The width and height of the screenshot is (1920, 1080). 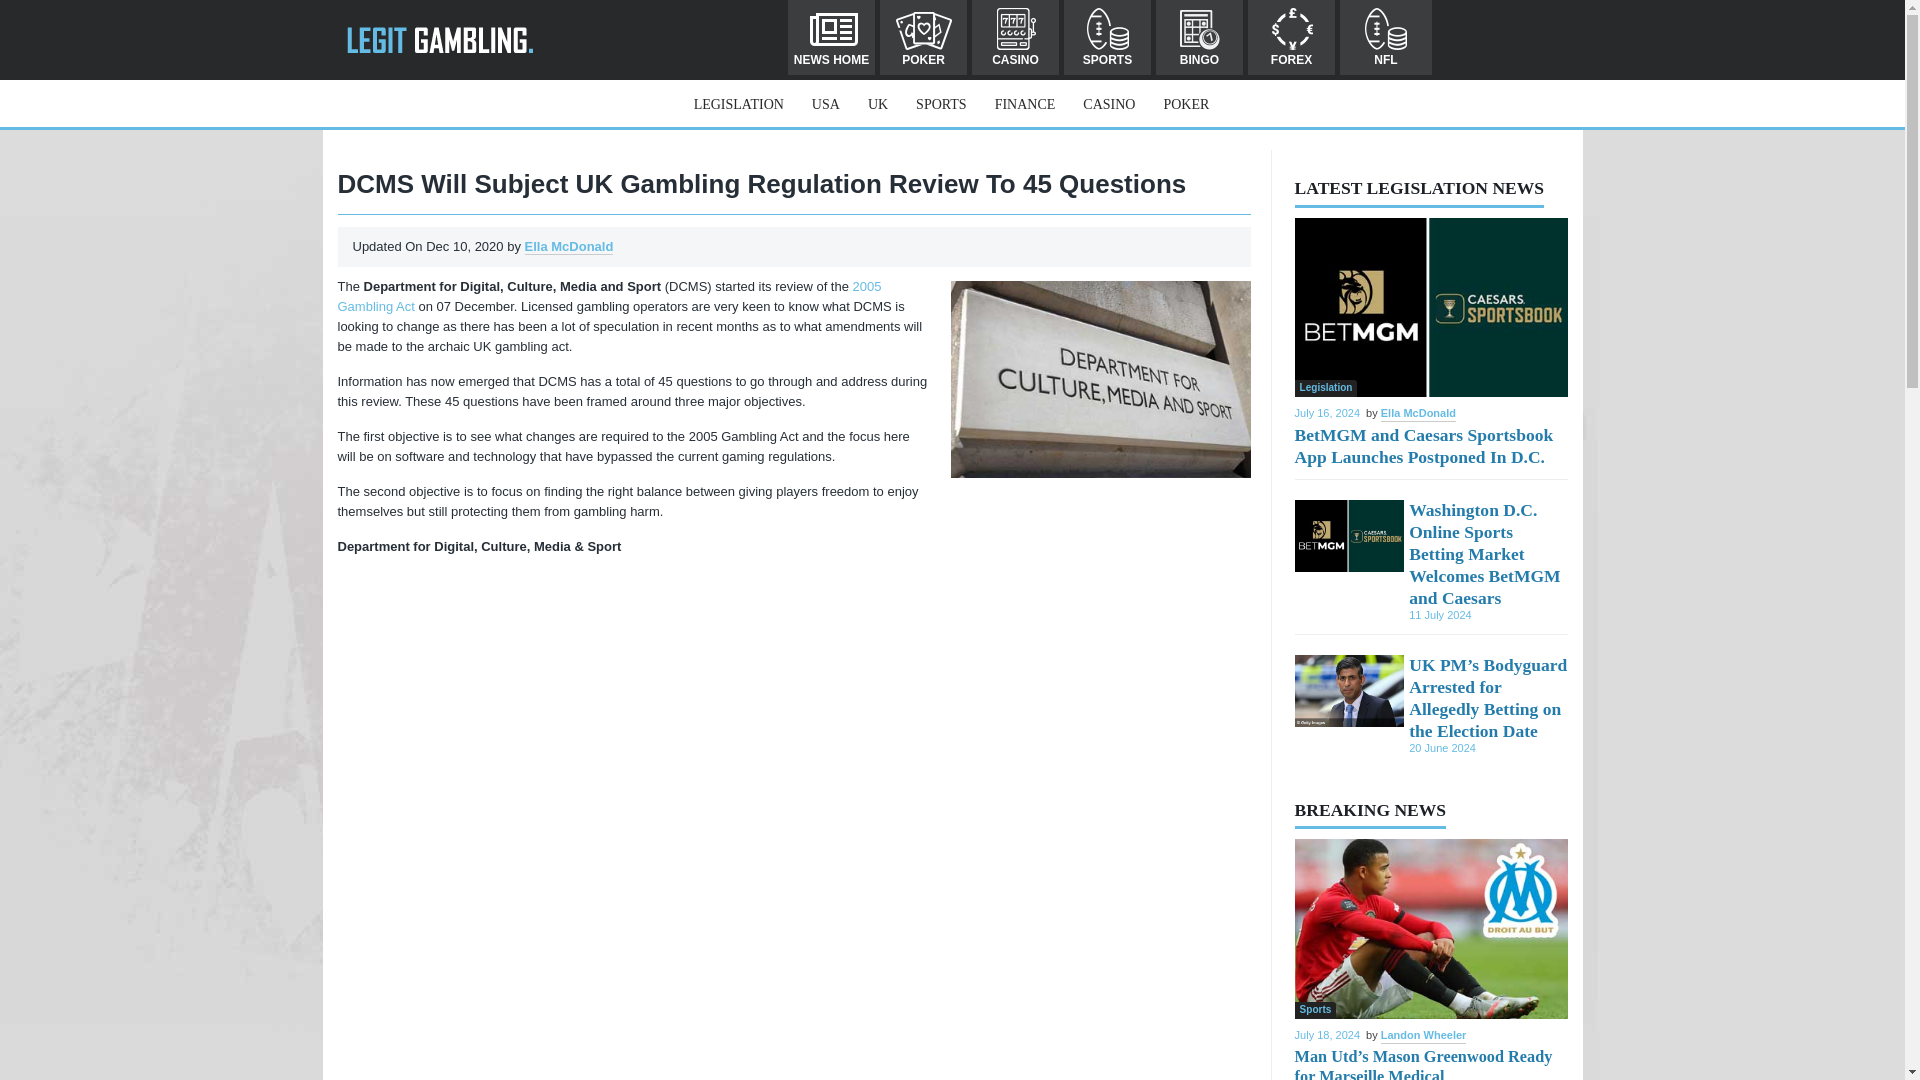 I want to click on USA, so click(x=825, y=104).